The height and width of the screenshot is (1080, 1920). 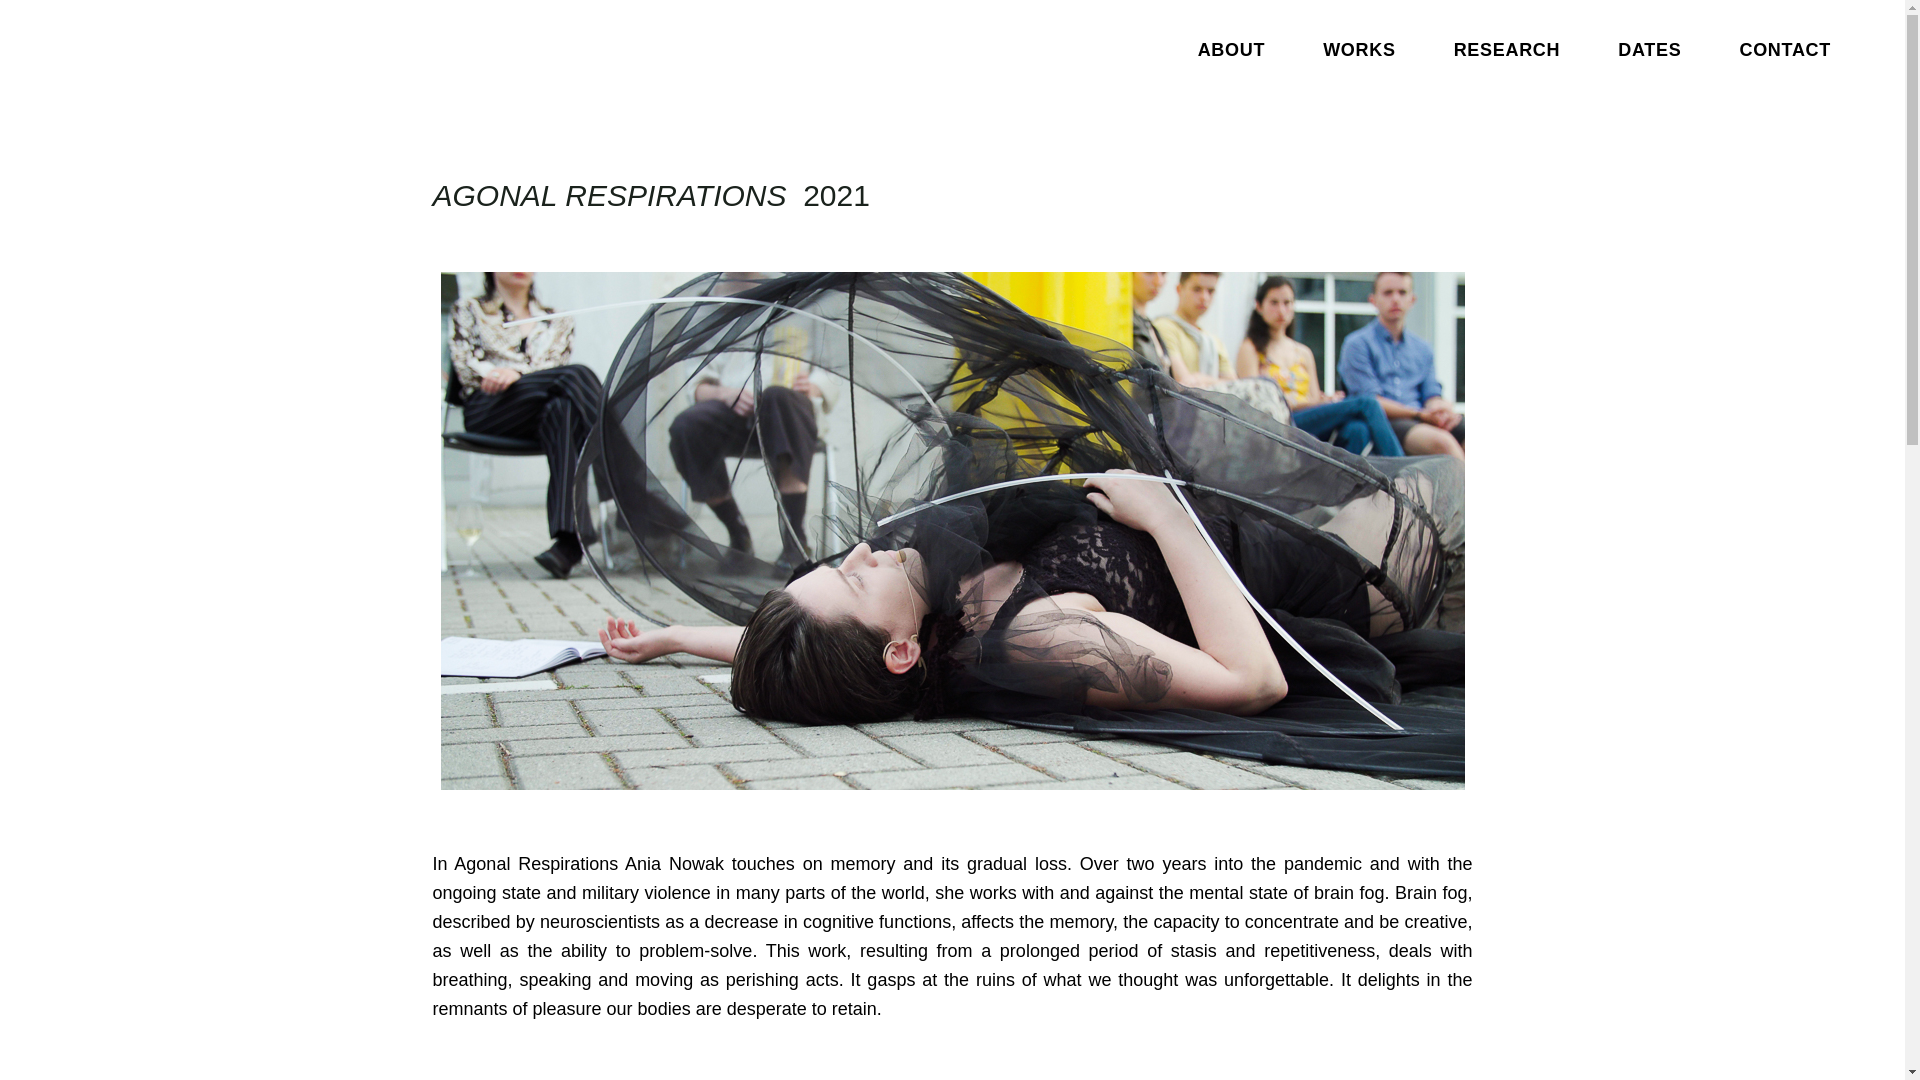 What do you see at coordinates (1232, 50) in the screenshot?
I see `ABOUT` at bounding box center [1232, 50].